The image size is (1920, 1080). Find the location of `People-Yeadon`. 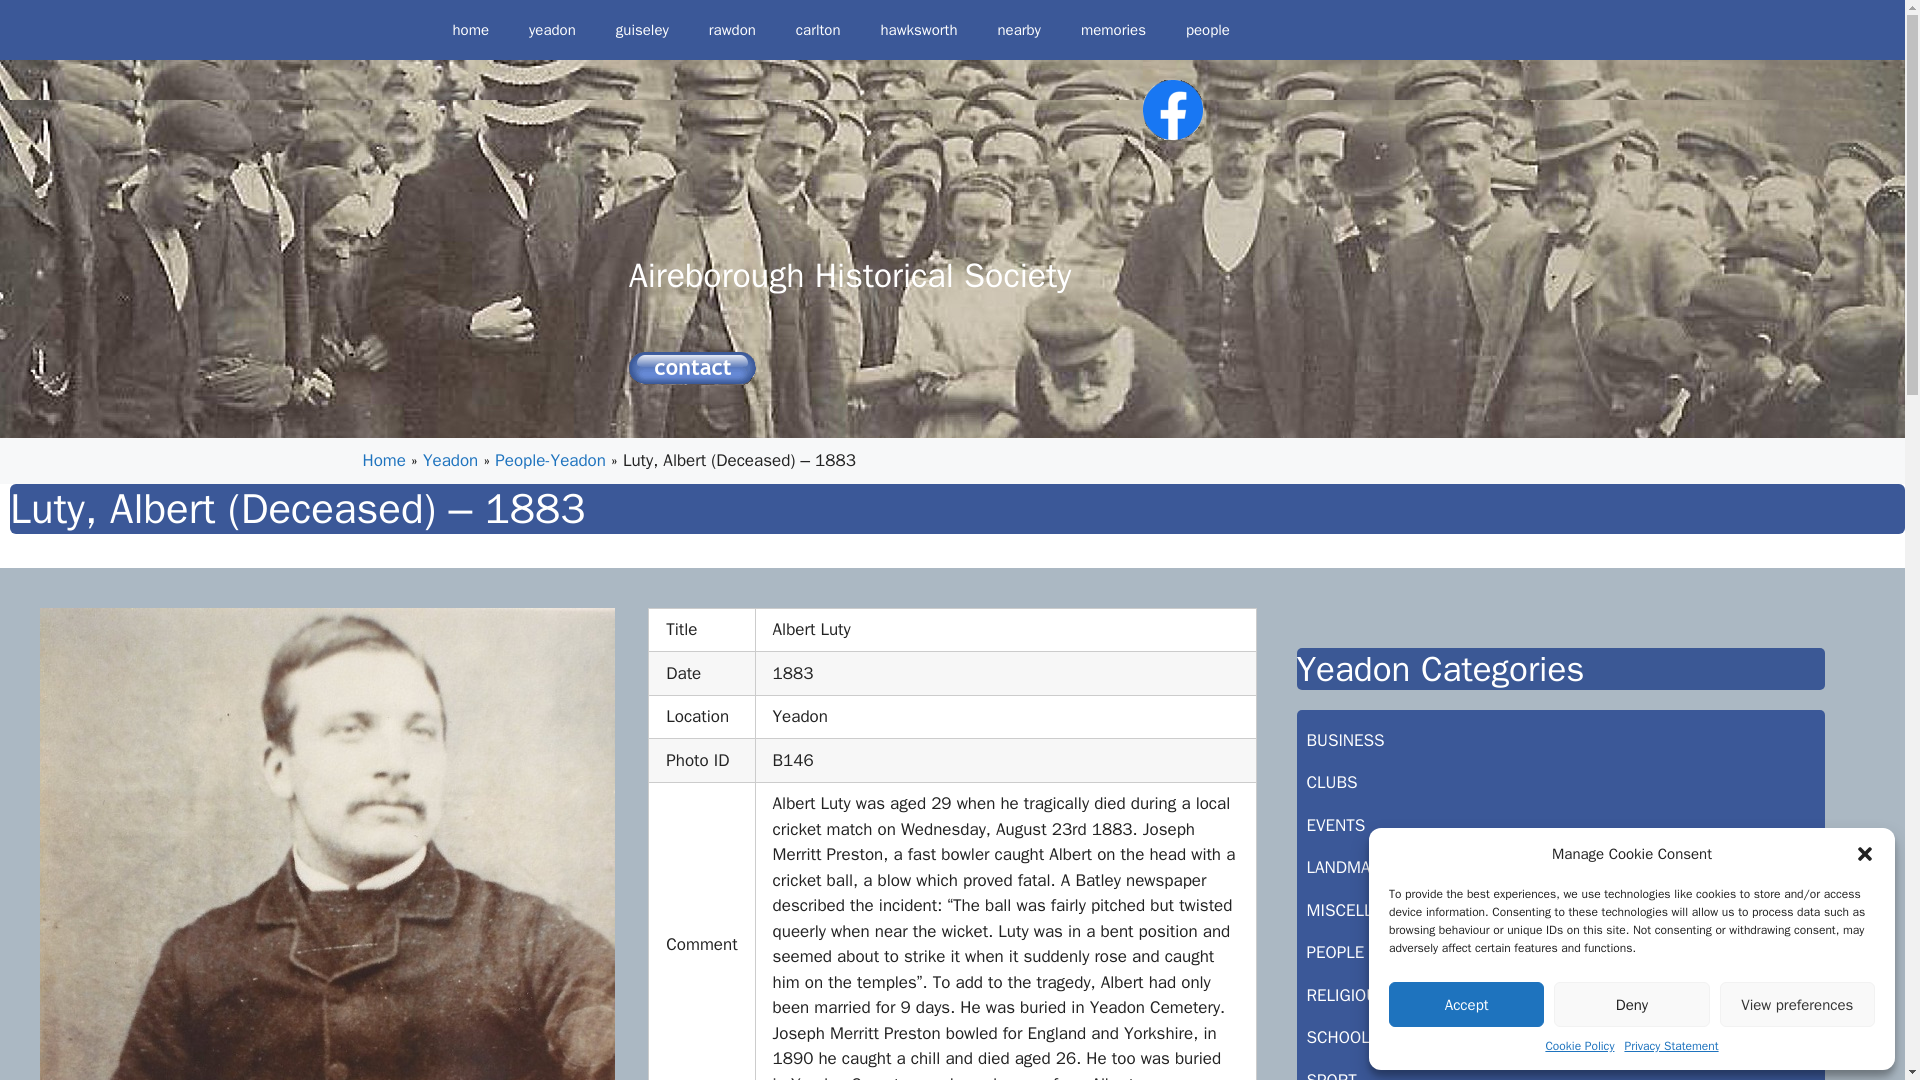

People-Yeadon is located at coordinates (550, 460).